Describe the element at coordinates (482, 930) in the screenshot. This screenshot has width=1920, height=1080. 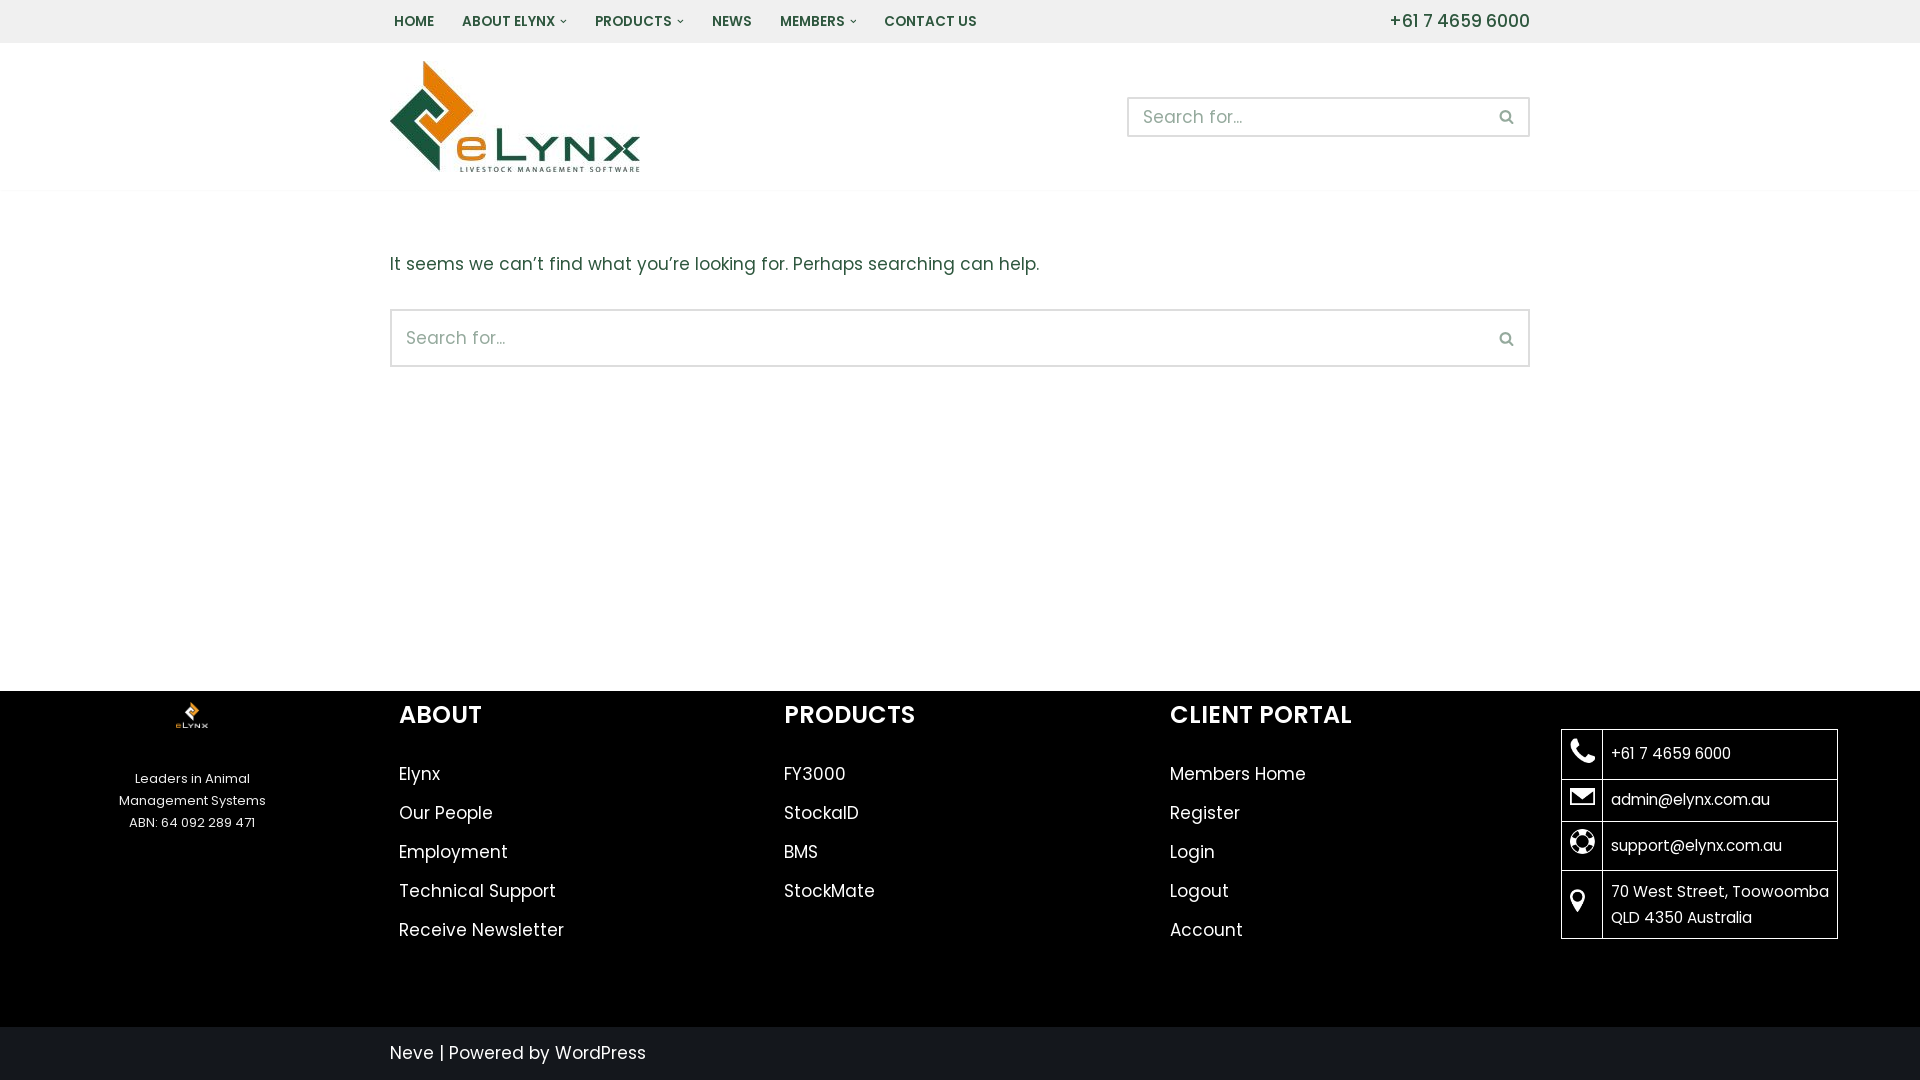
I see `Receive Newsletter` at that location.